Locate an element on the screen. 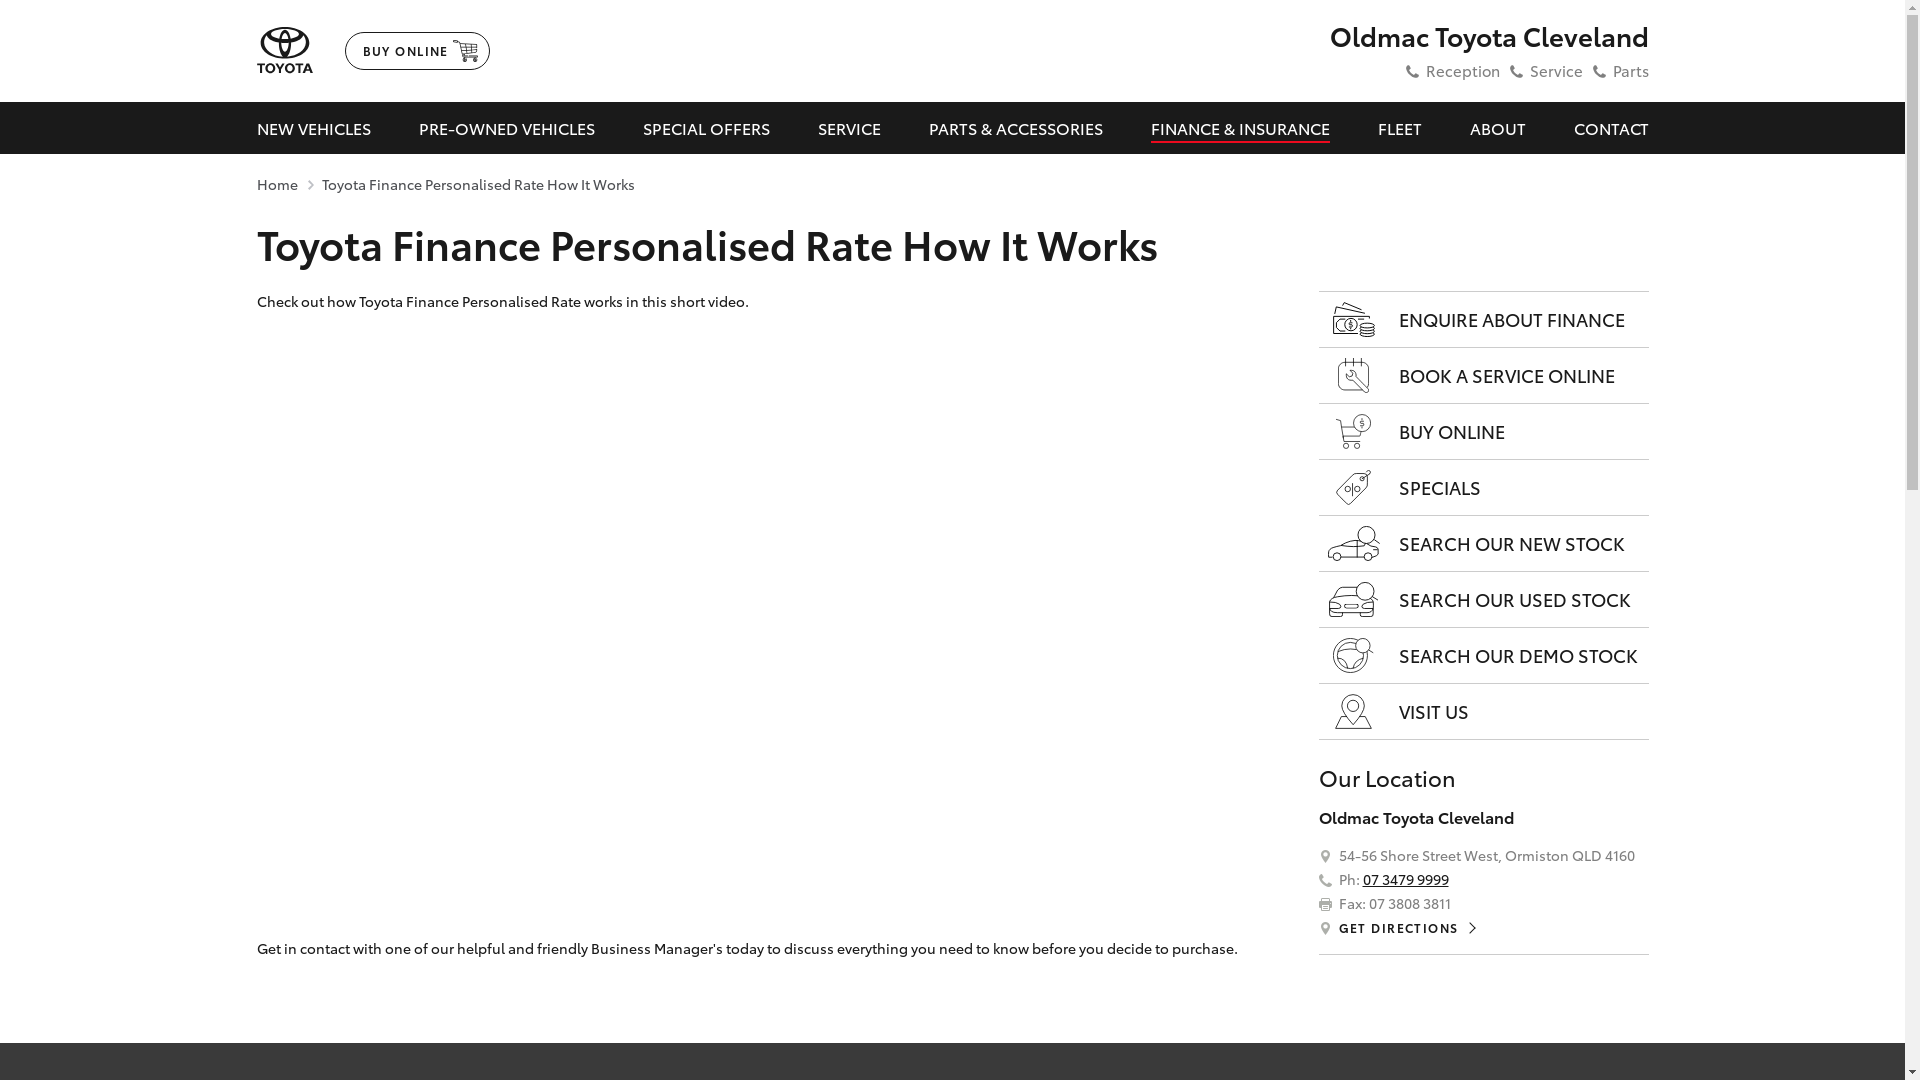 The height and width of the screenshot is (1080, 1920). FINANCE & INSURANCE is located at coordinates (1240, 128).